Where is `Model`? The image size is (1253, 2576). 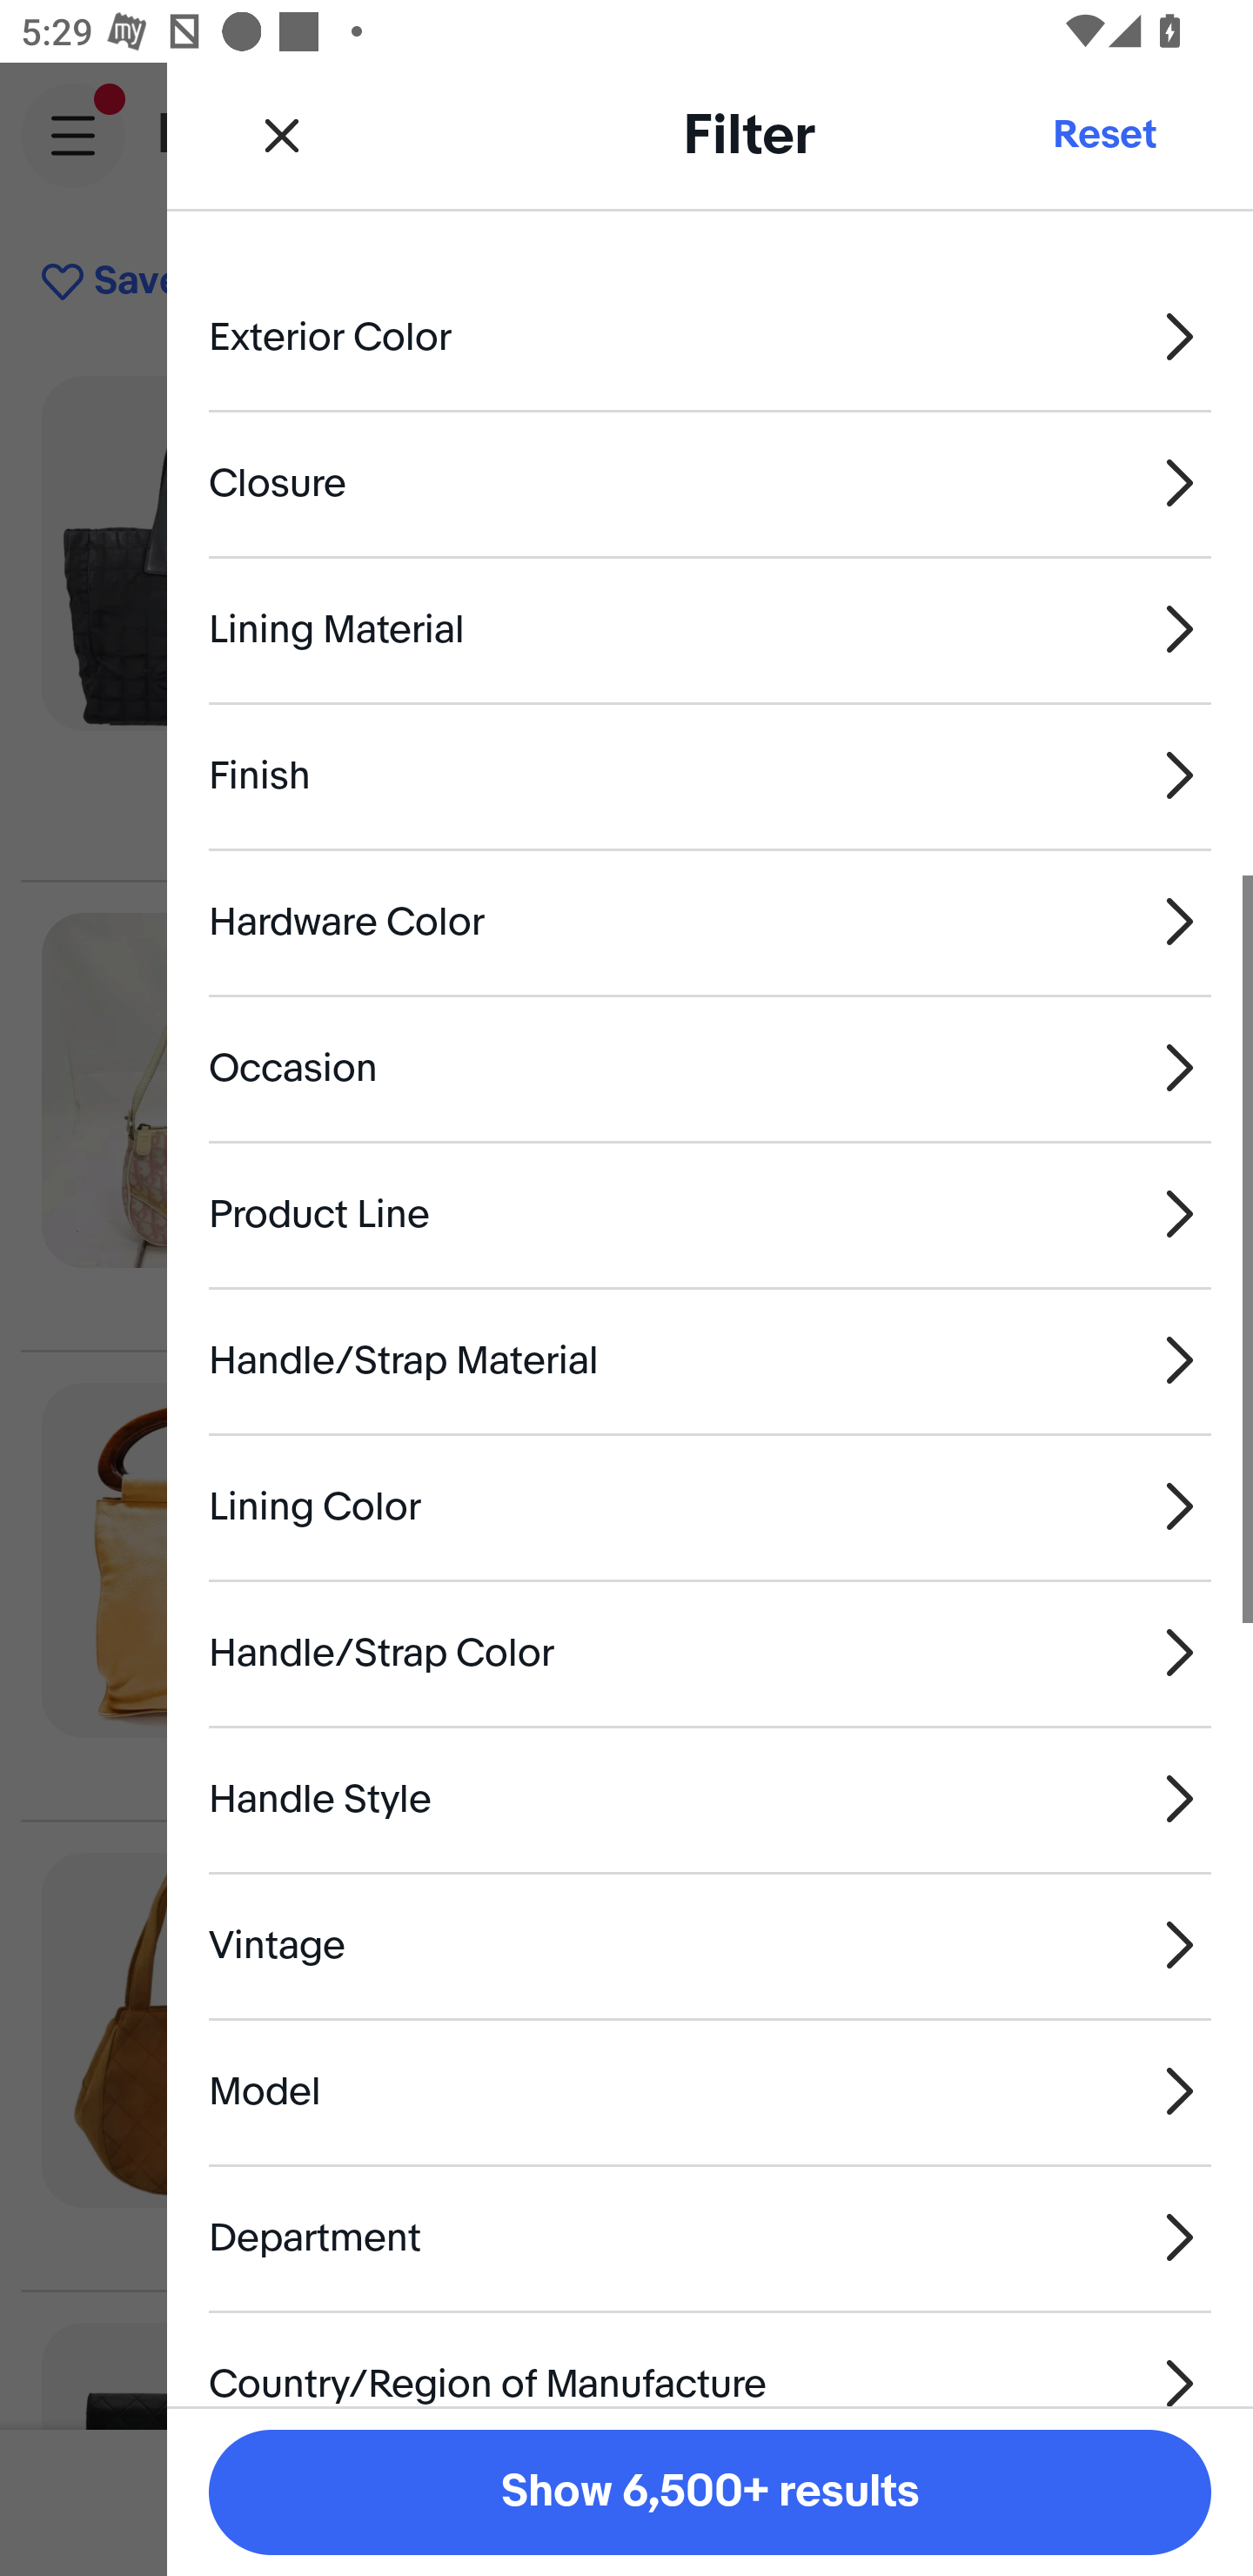
Model is located at coordinates (710, 2090).